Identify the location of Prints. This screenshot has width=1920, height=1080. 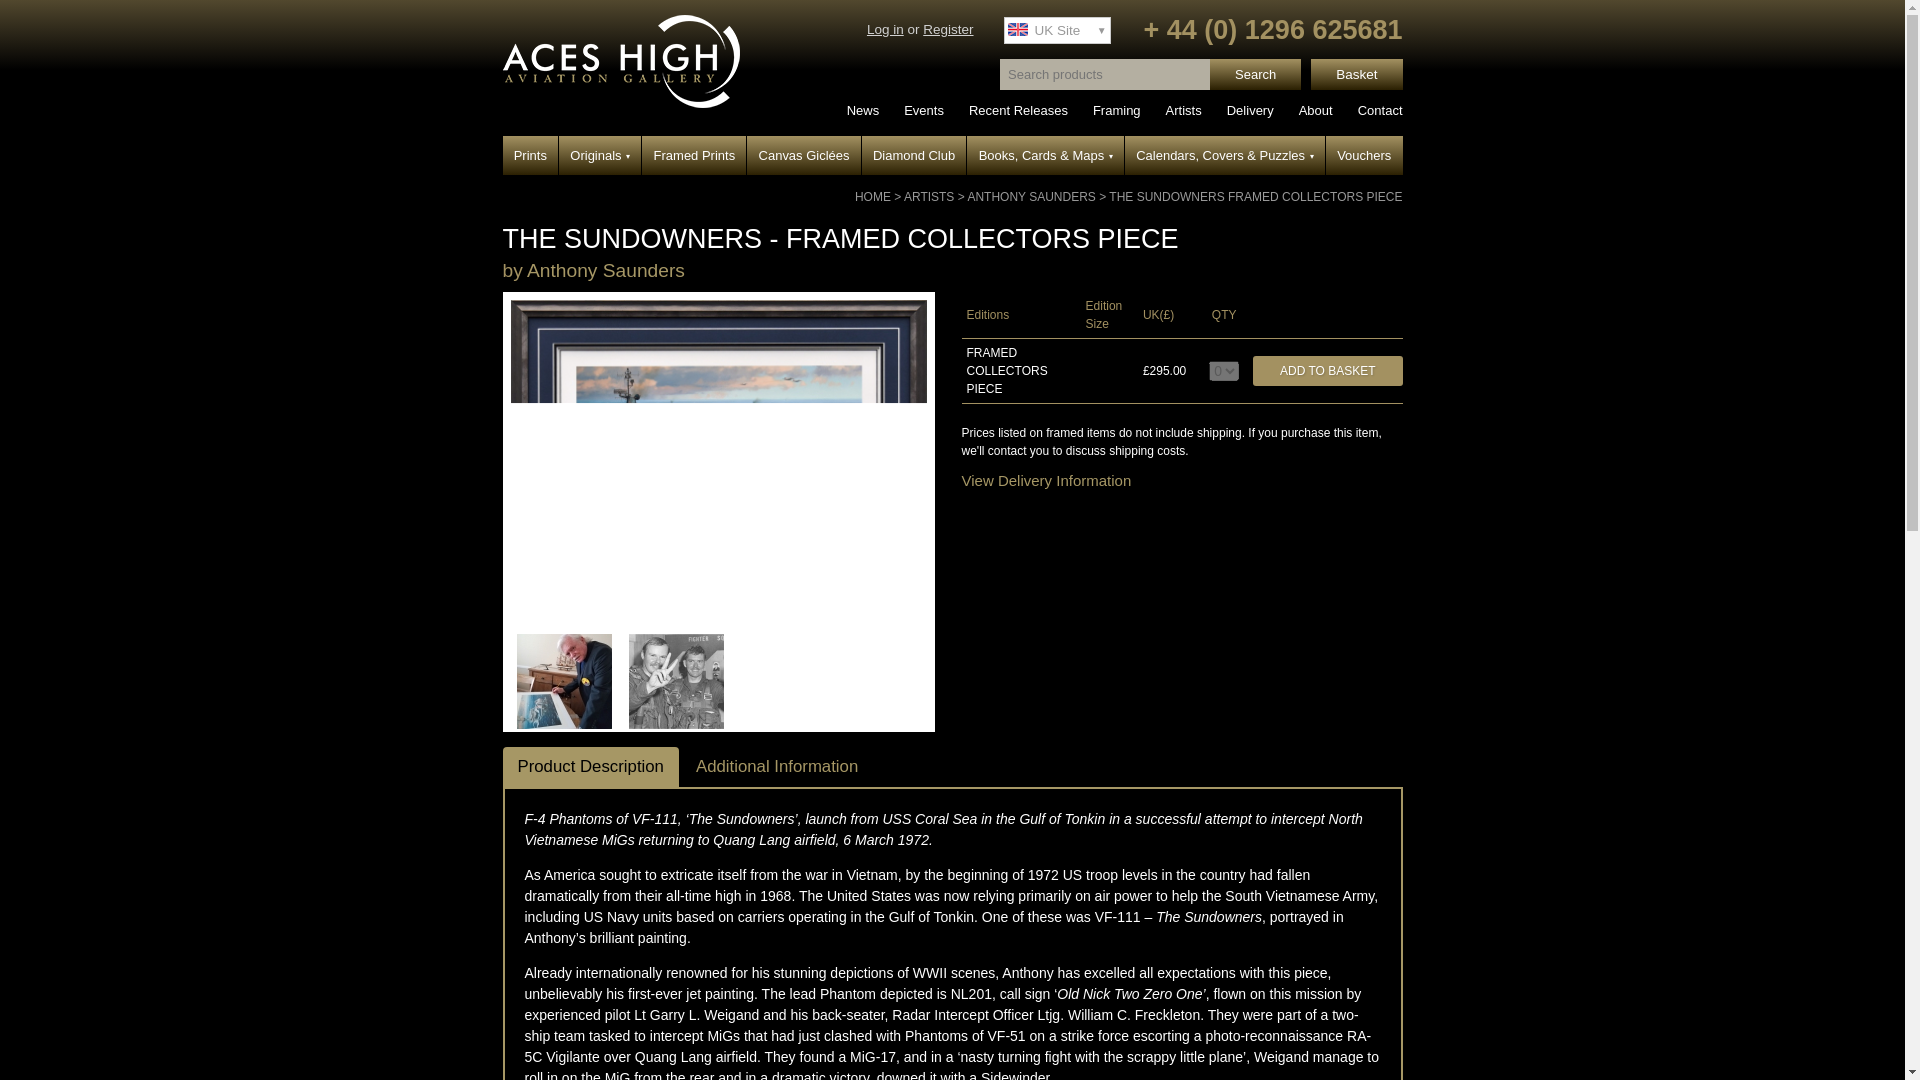
(530, 155).